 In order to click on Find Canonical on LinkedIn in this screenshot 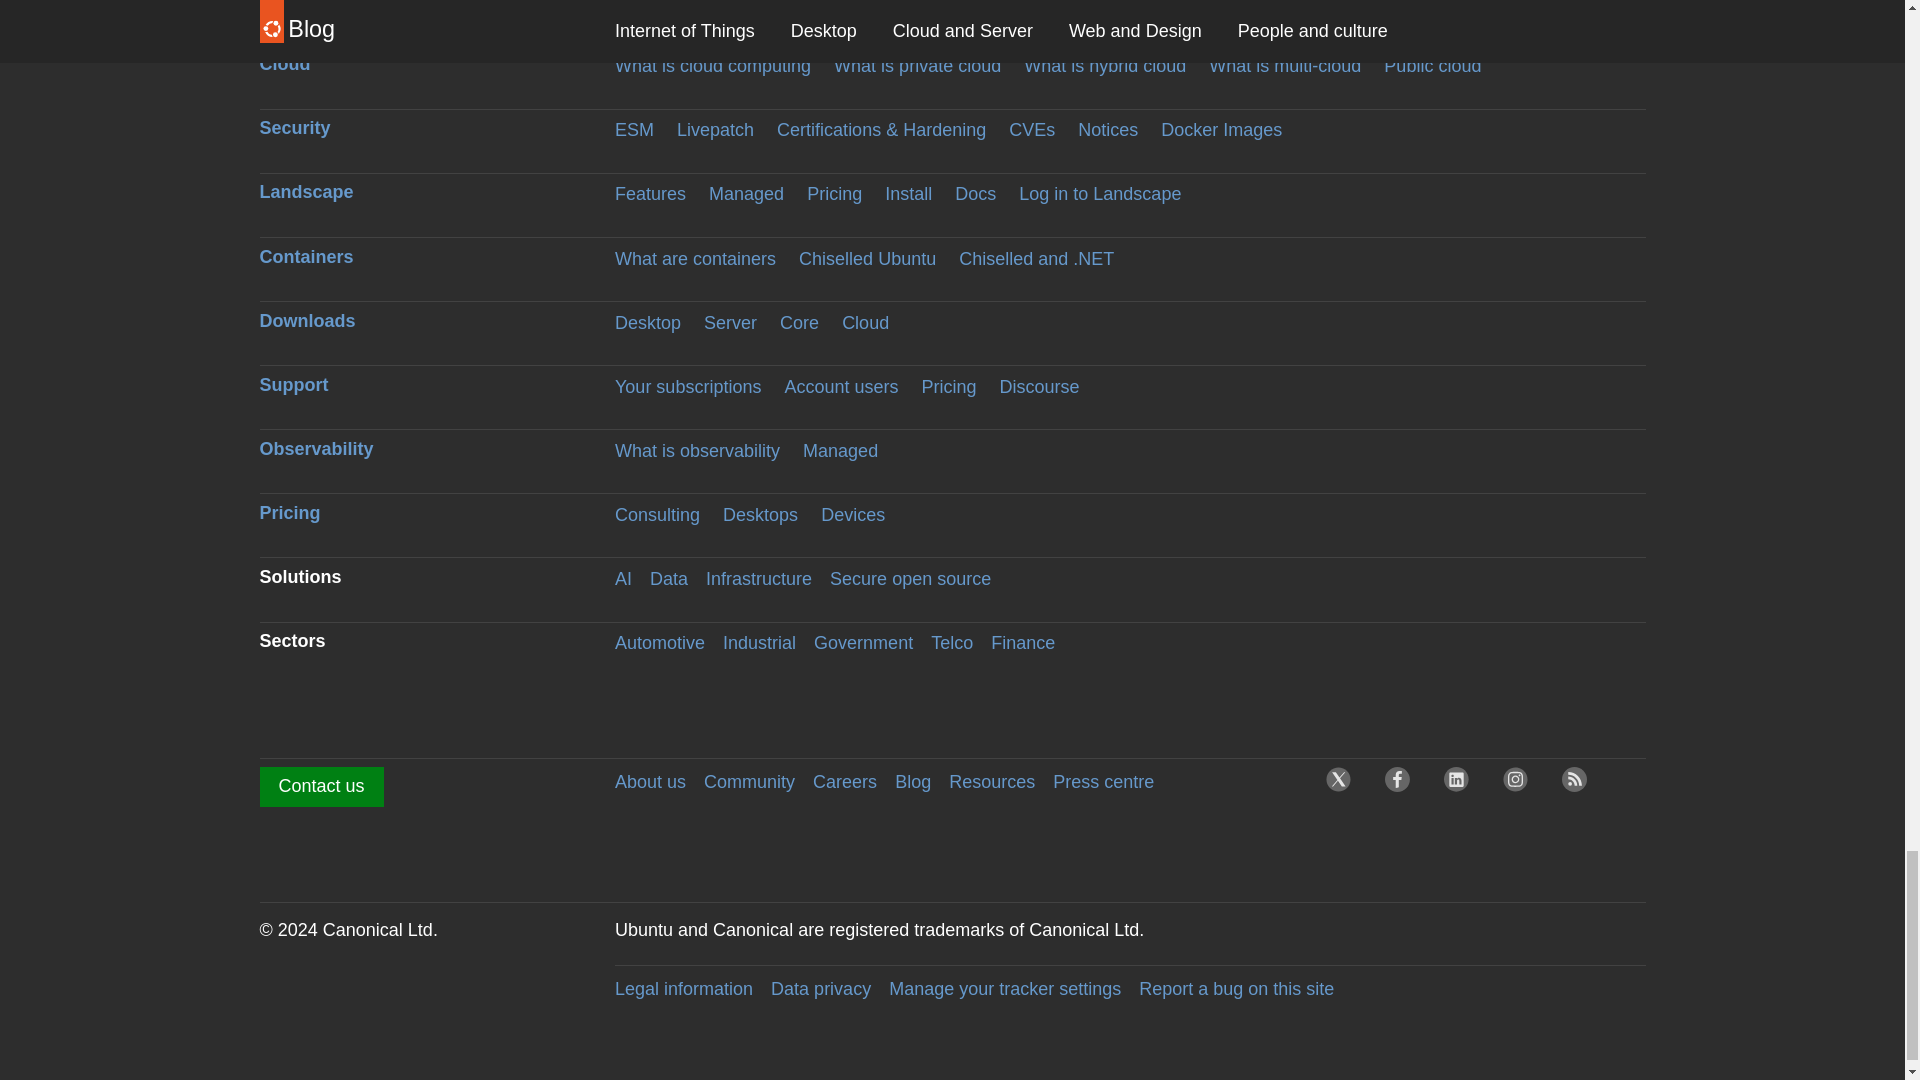, I will do `click(1462, 784)`.